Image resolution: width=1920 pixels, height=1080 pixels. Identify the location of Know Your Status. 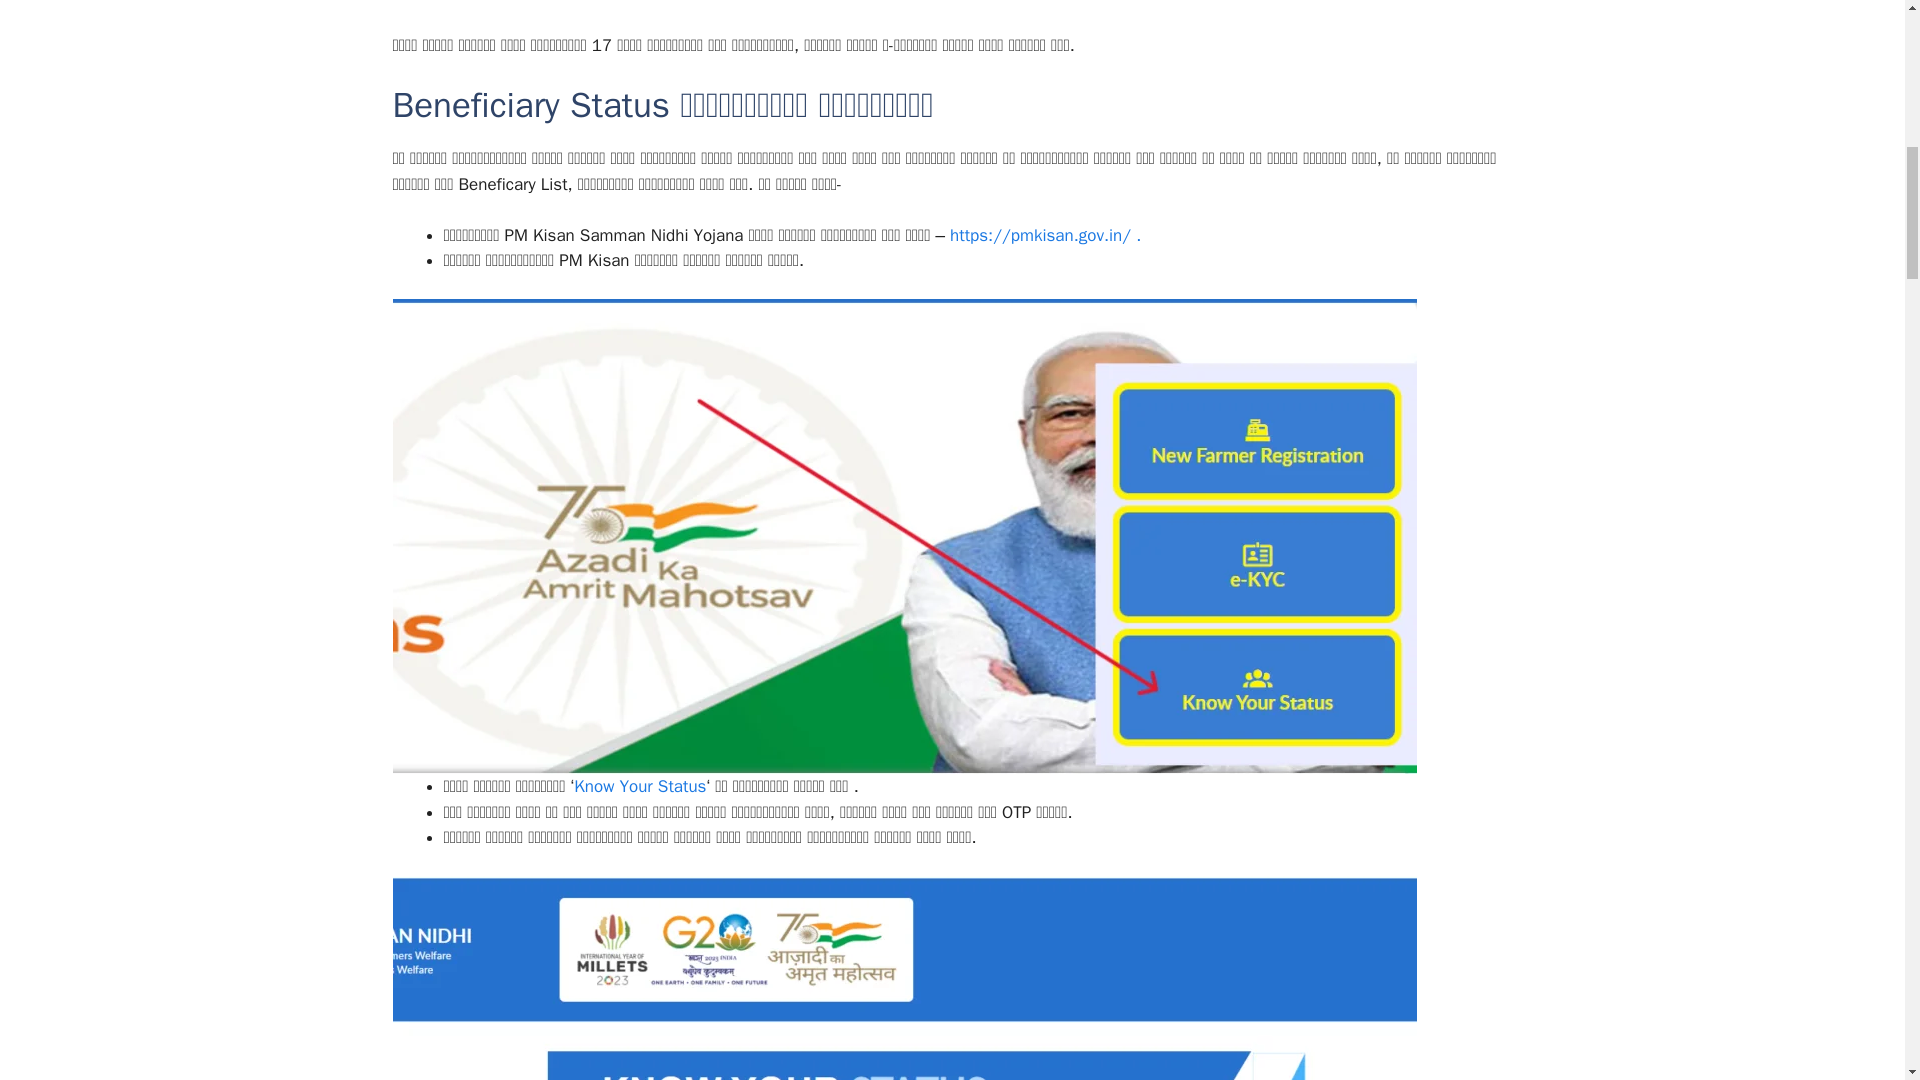
(640, 786).